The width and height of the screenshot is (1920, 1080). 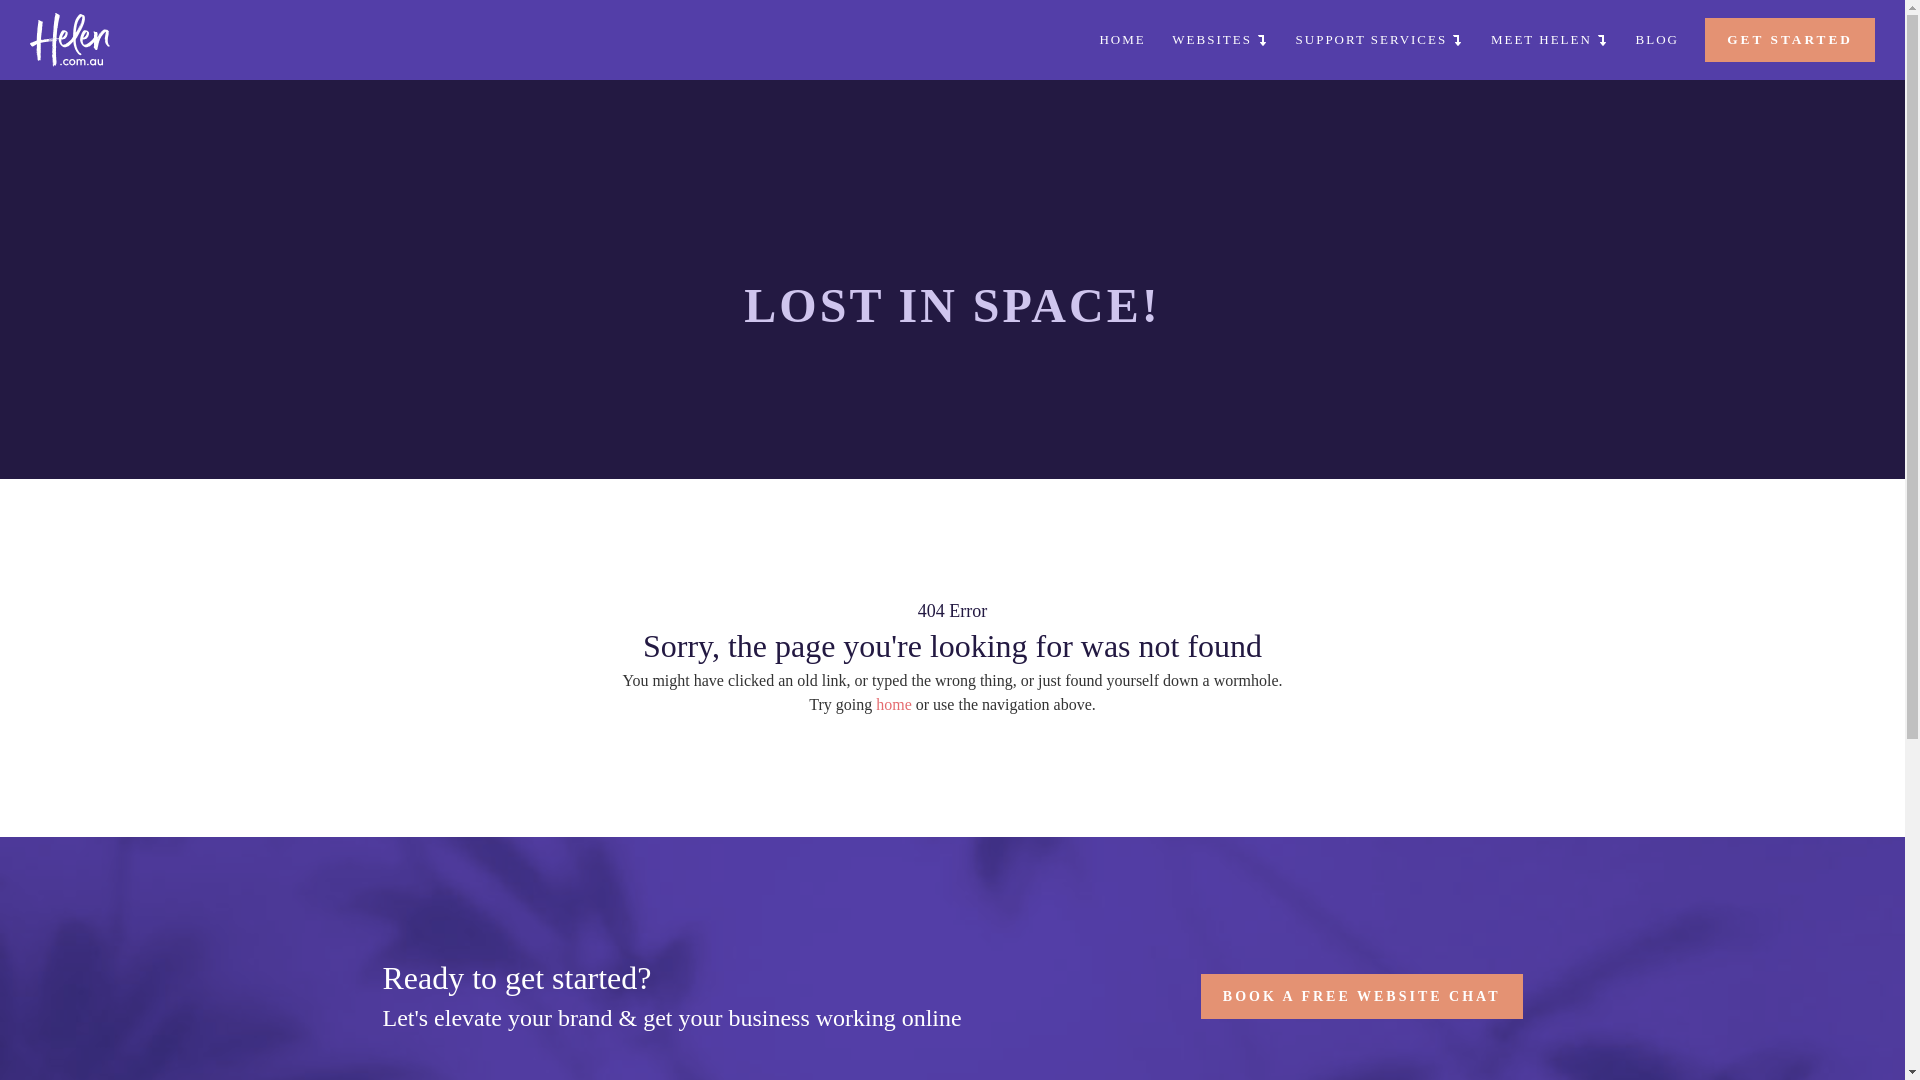 I want to click on MEET HELEN, so click(x=1559, y=40).